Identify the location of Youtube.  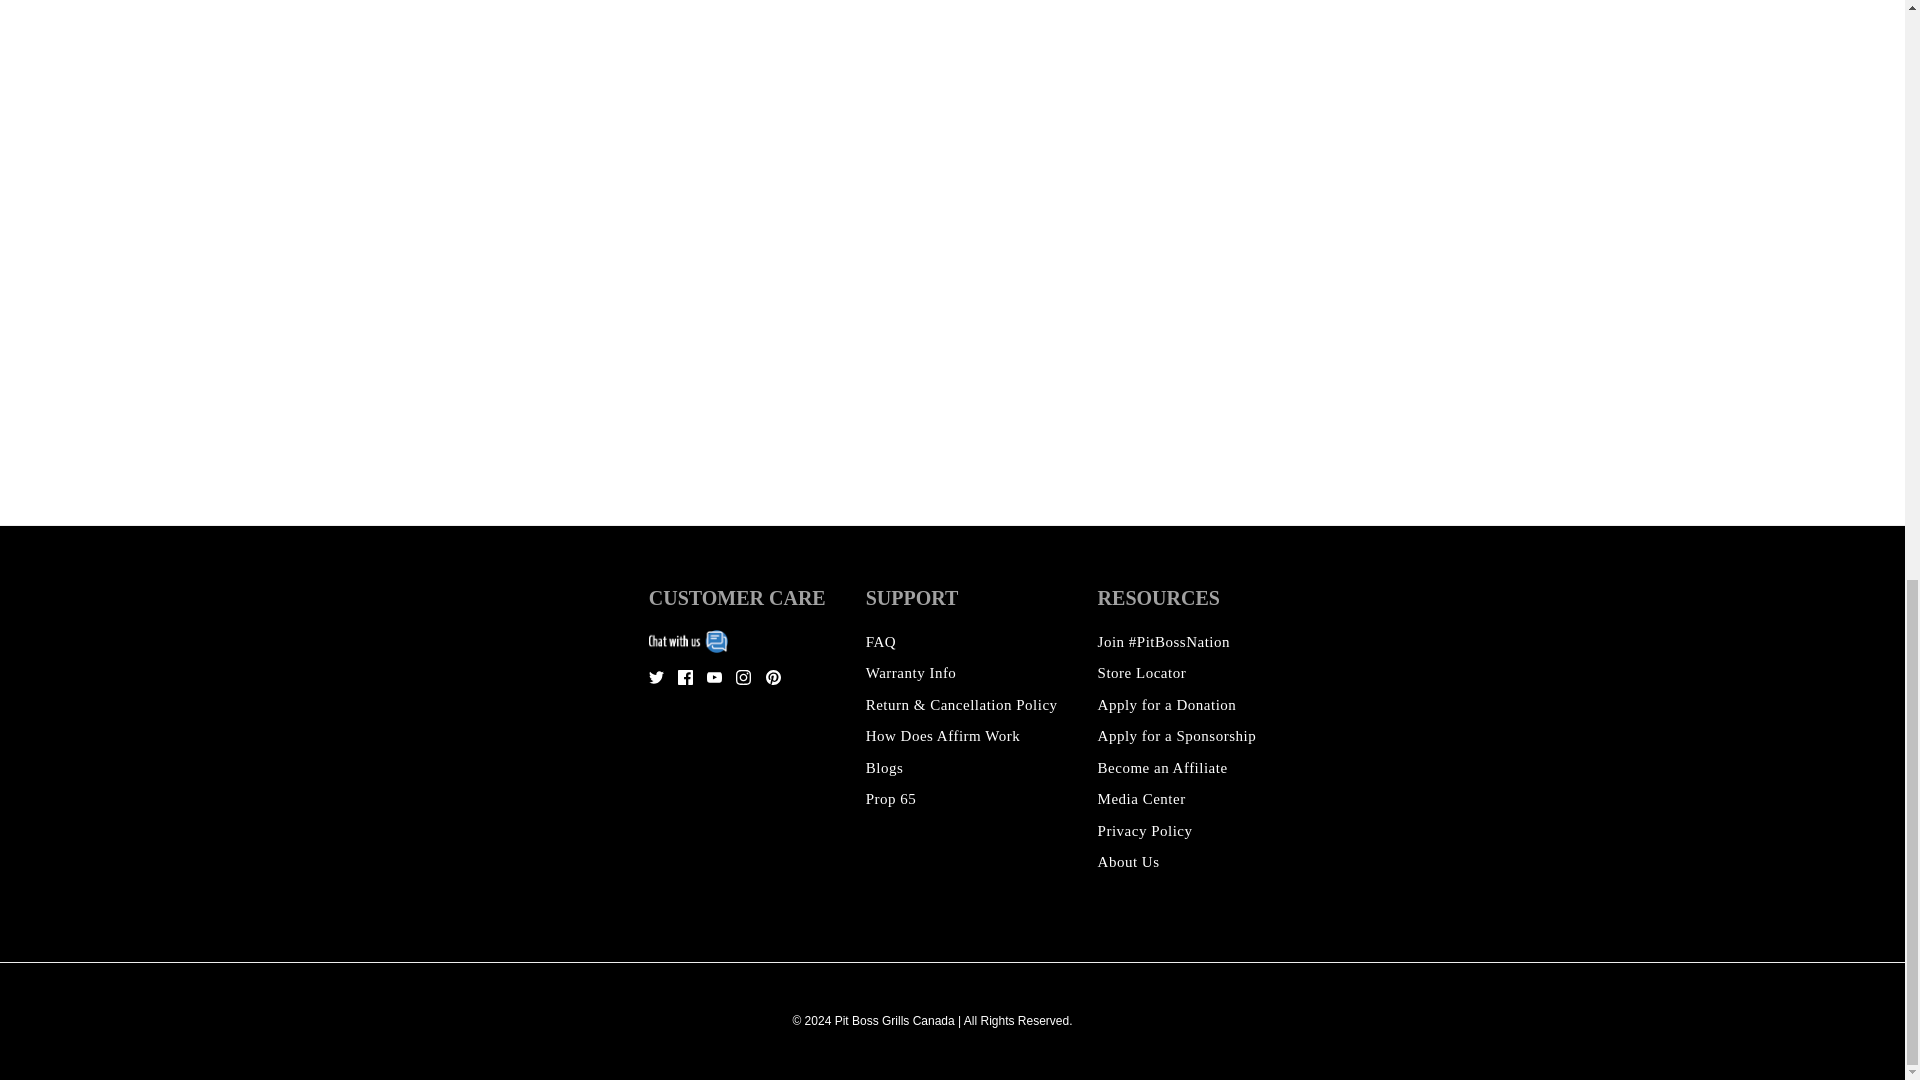
(714, 676).